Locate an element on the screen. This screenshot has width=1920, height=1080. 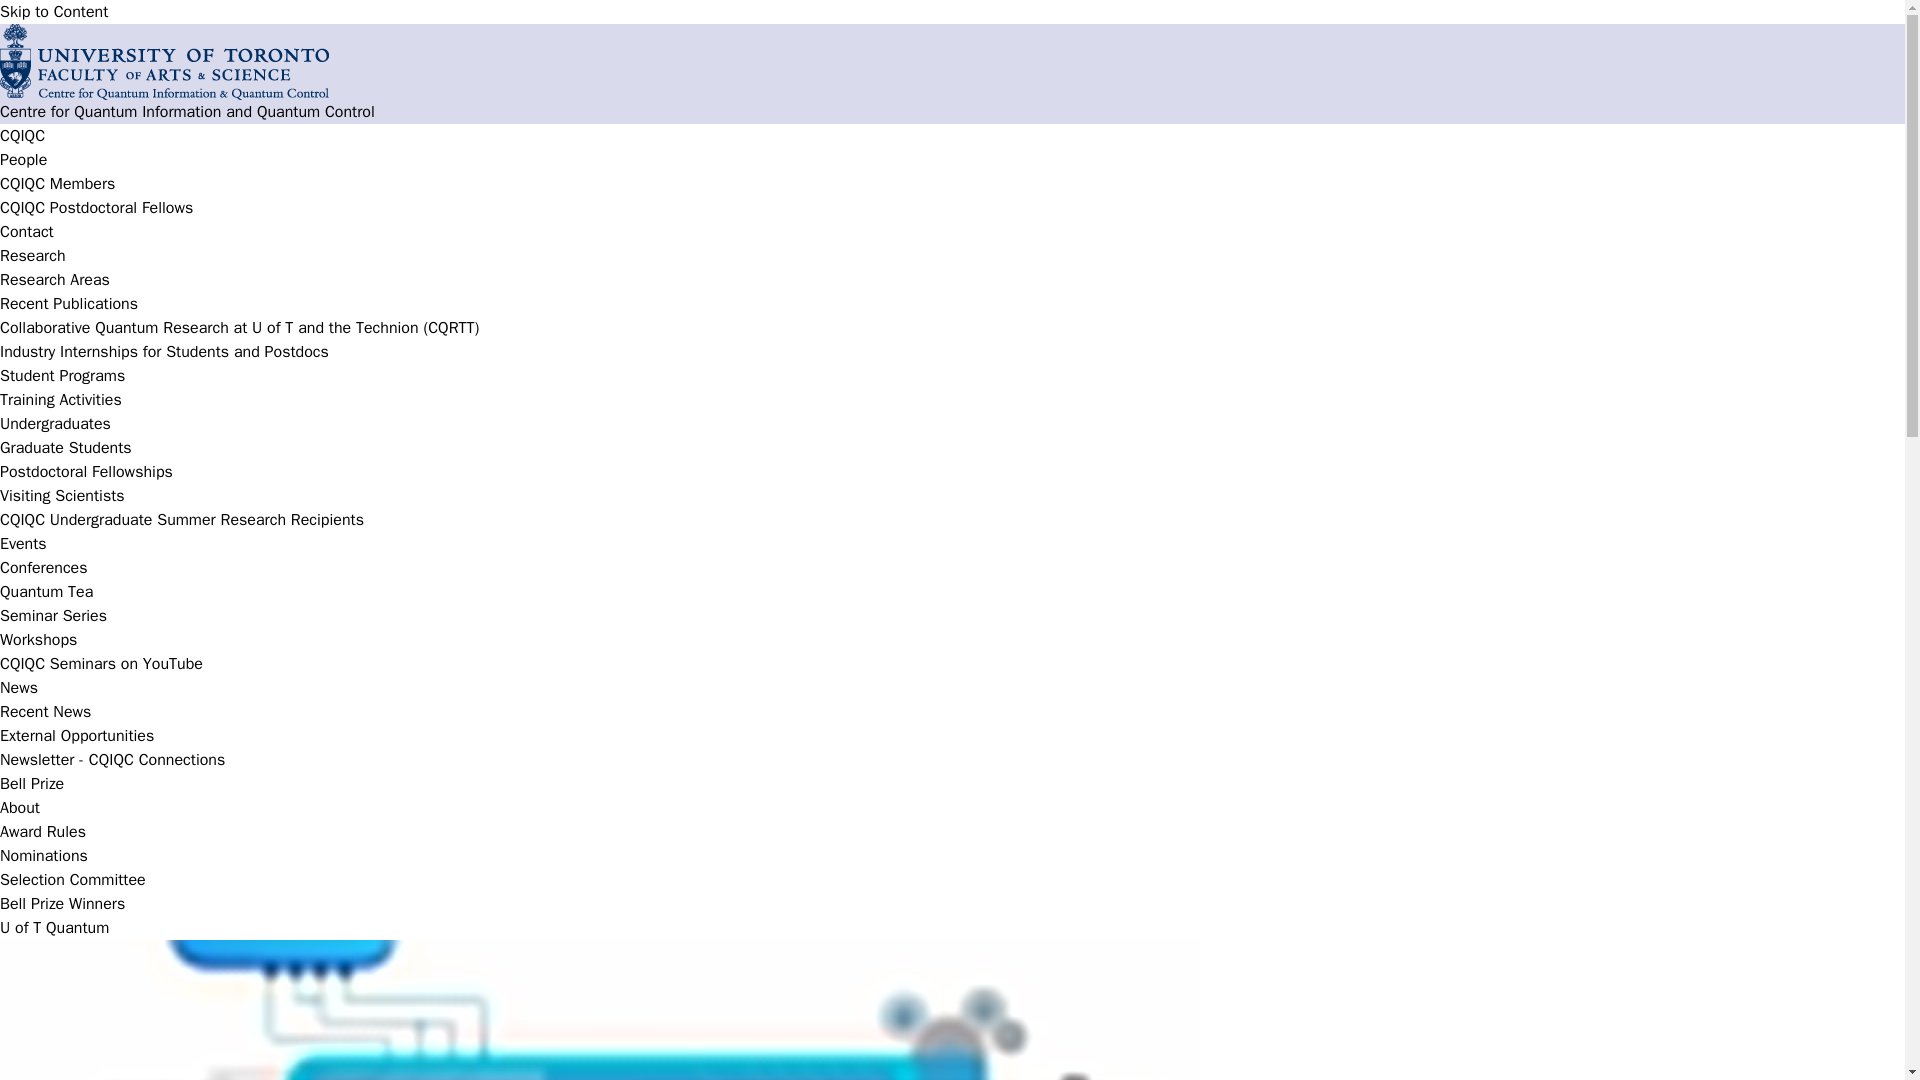
CQIQC Undergraduate Summer Research Recipients is located at coordinates (182, 520).